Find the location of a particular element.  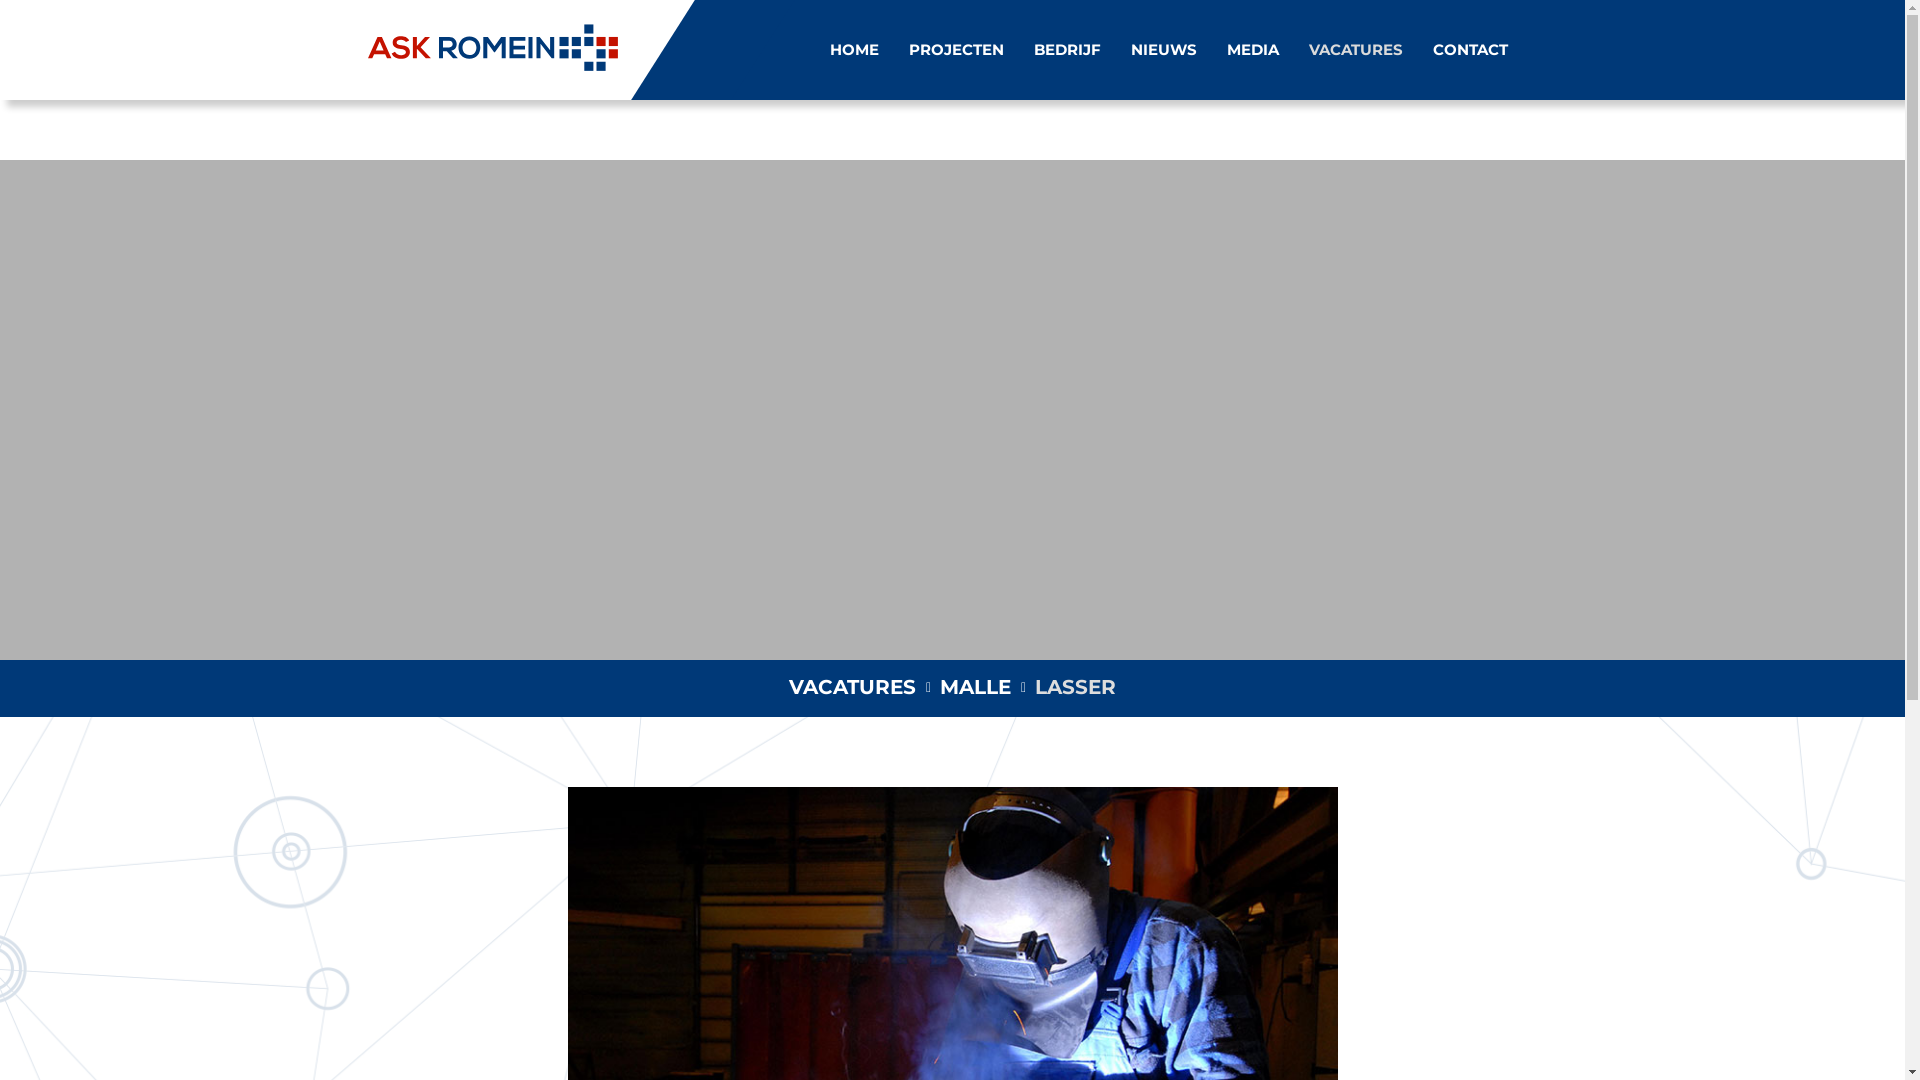

CONTACT is located at coordinates (1470, 50).